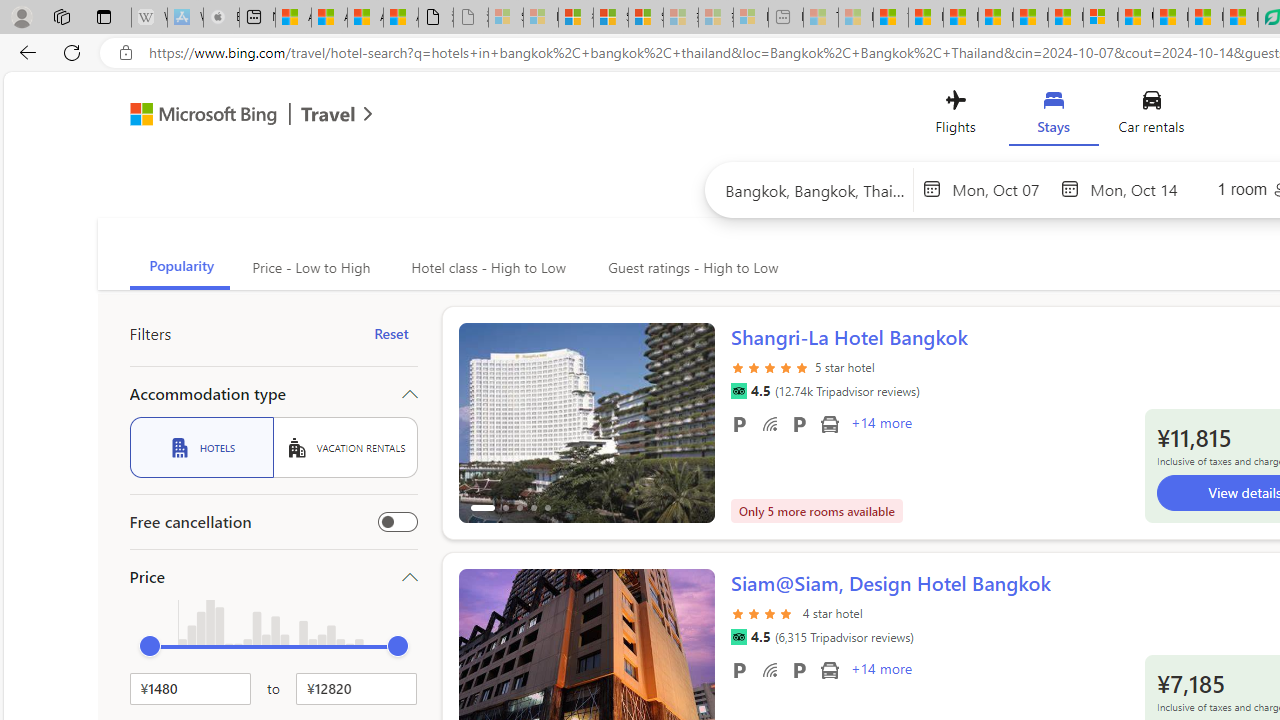  What do you see at coordinates (194, 116) in the screenshot?
I see `Microsoft Bing` at bounding box center [194, 116].